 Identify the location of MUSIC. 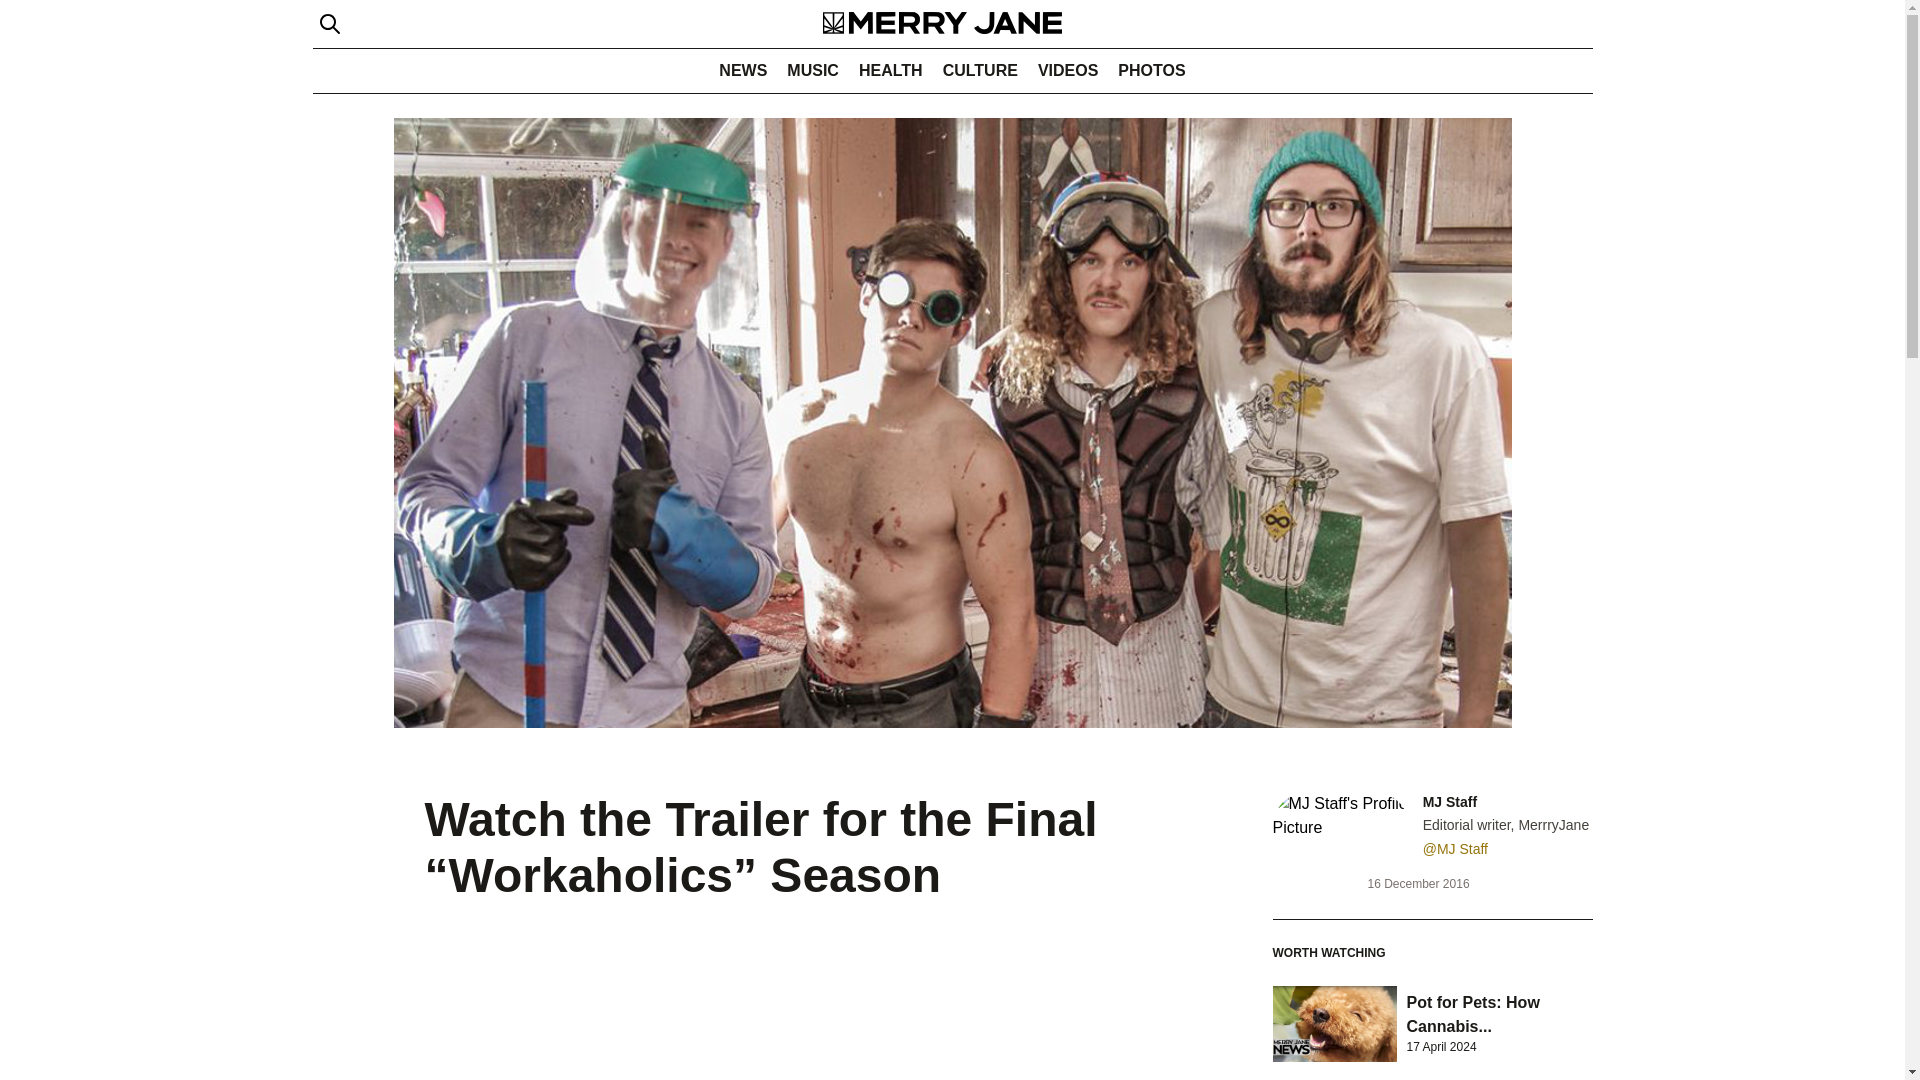
(812, 70).